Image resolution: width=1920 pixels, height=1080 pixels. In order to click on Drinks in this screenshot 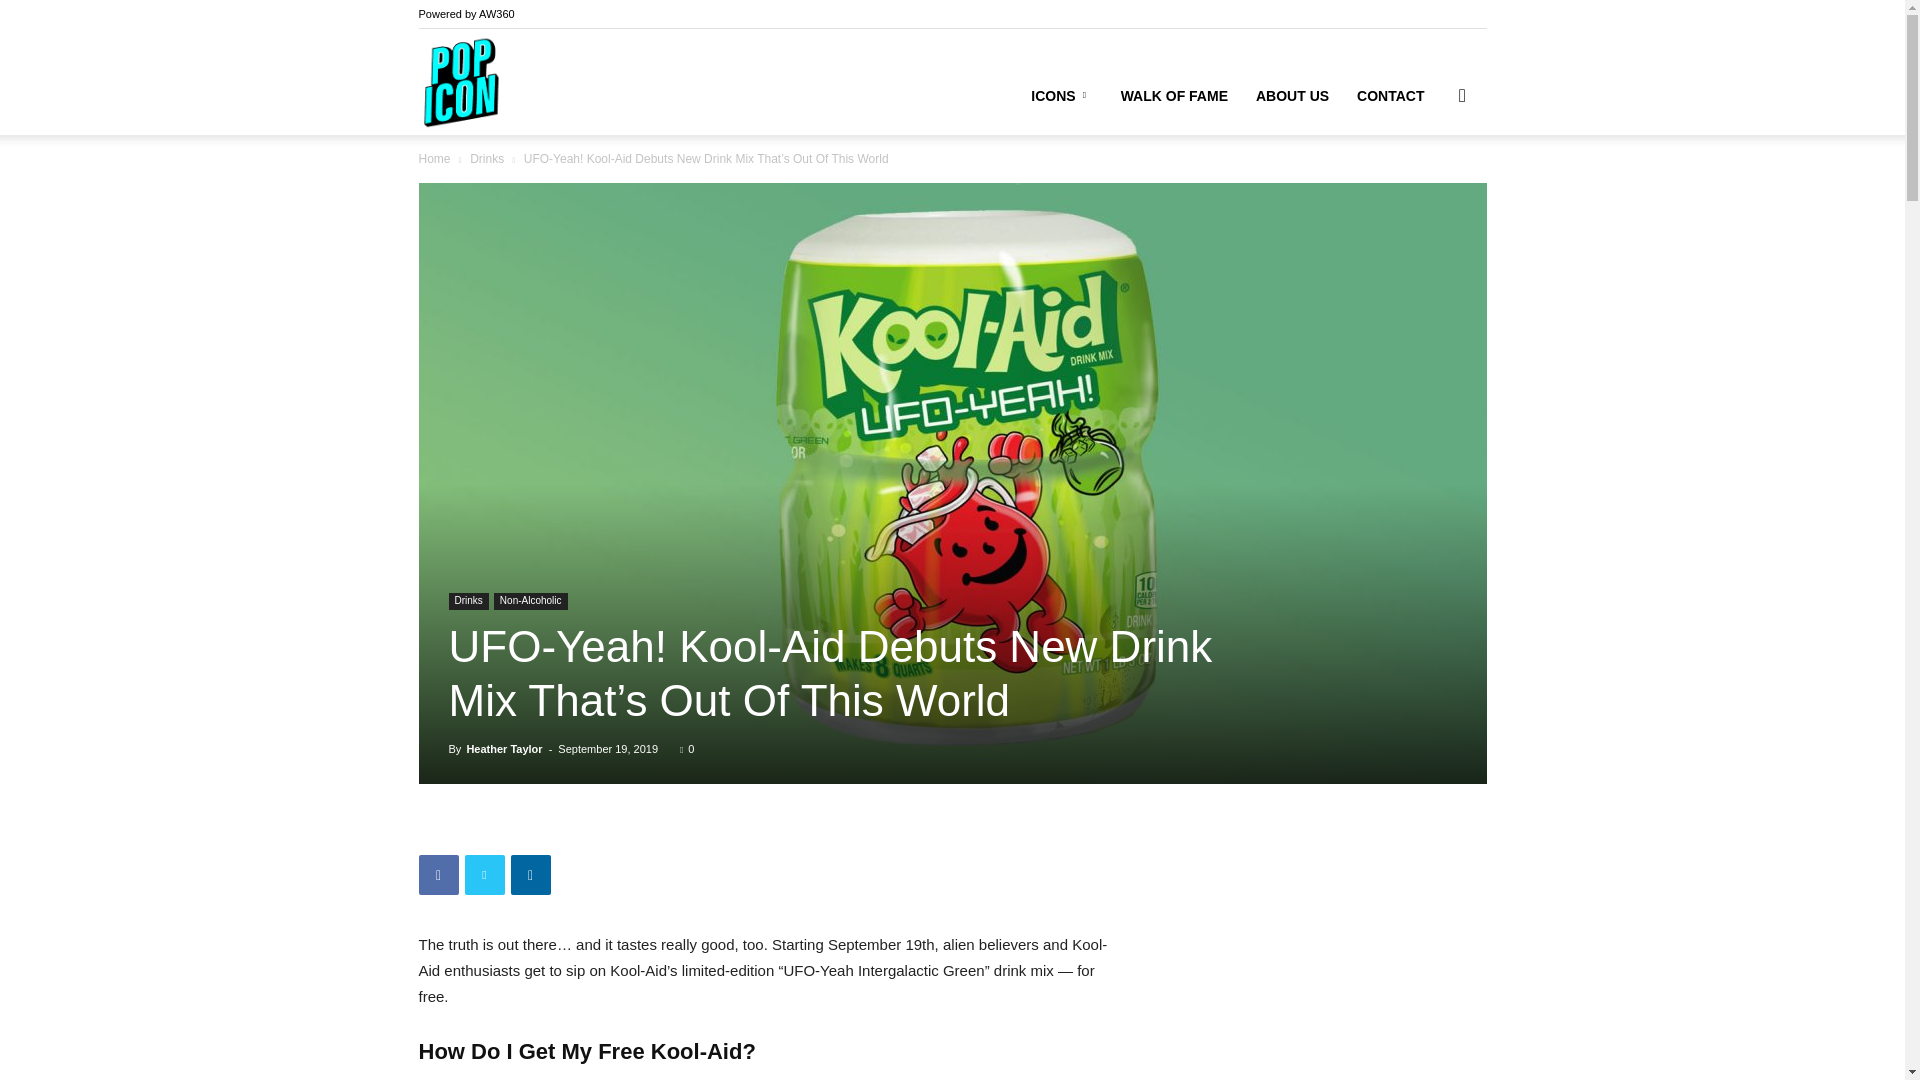, I will do `click(467, 601)`.